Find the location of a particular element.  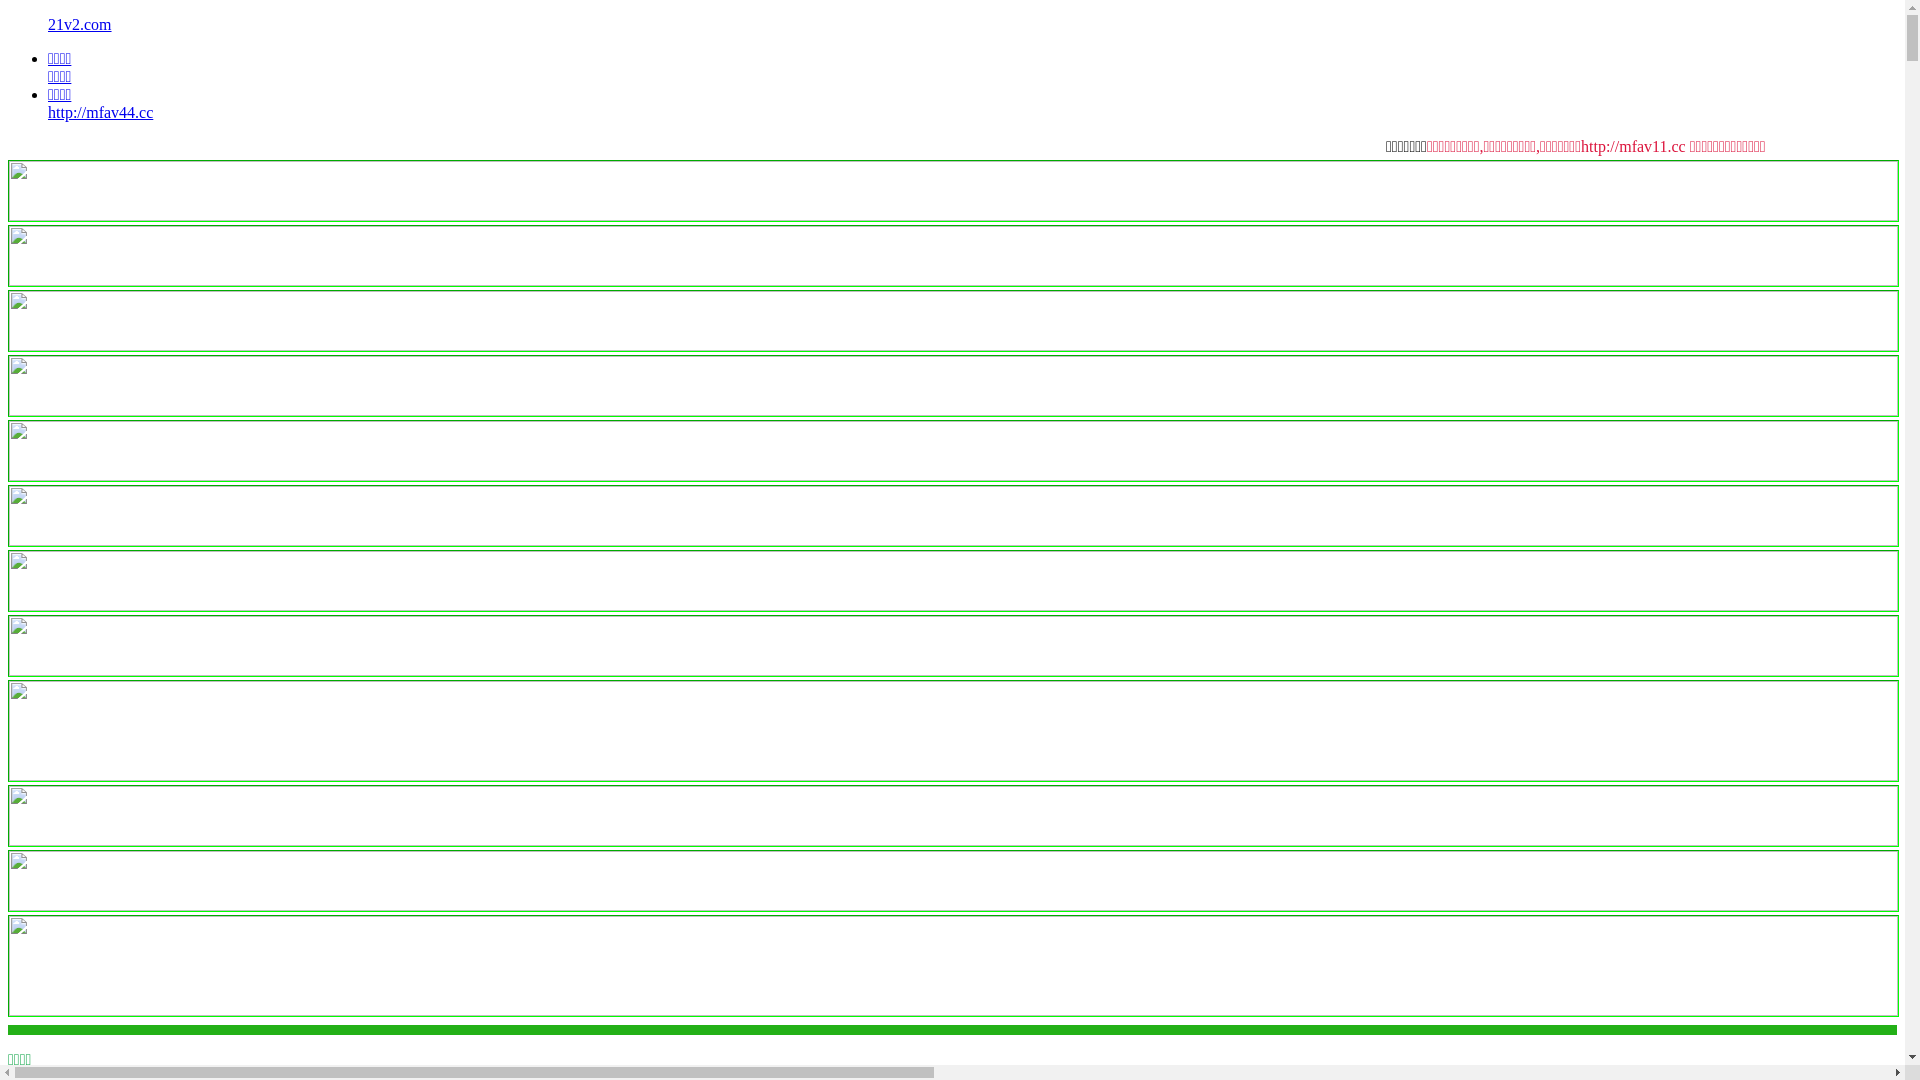

http://mfav44.cc is located at coordinates (100, 112).